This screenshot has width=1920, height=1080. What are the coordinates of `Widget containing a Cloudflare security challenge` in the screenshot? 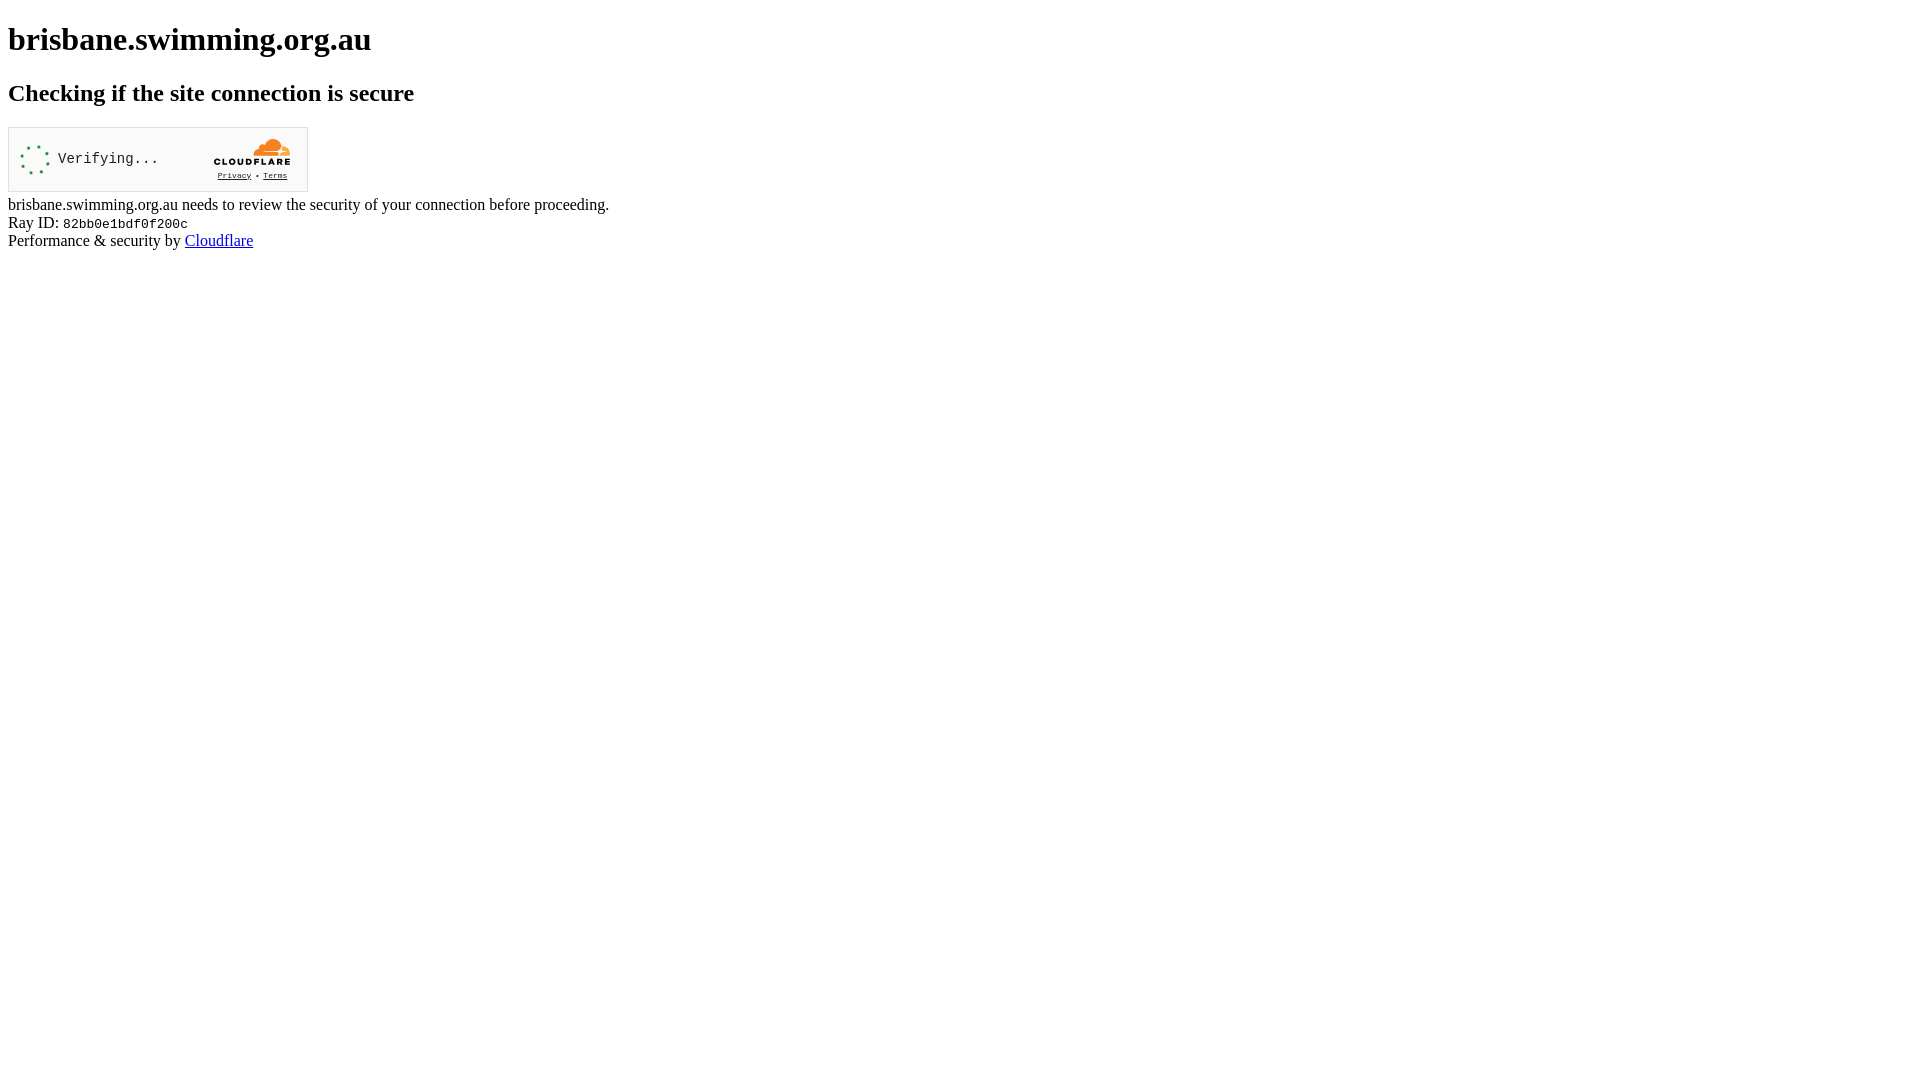 It's located at (158, 160).